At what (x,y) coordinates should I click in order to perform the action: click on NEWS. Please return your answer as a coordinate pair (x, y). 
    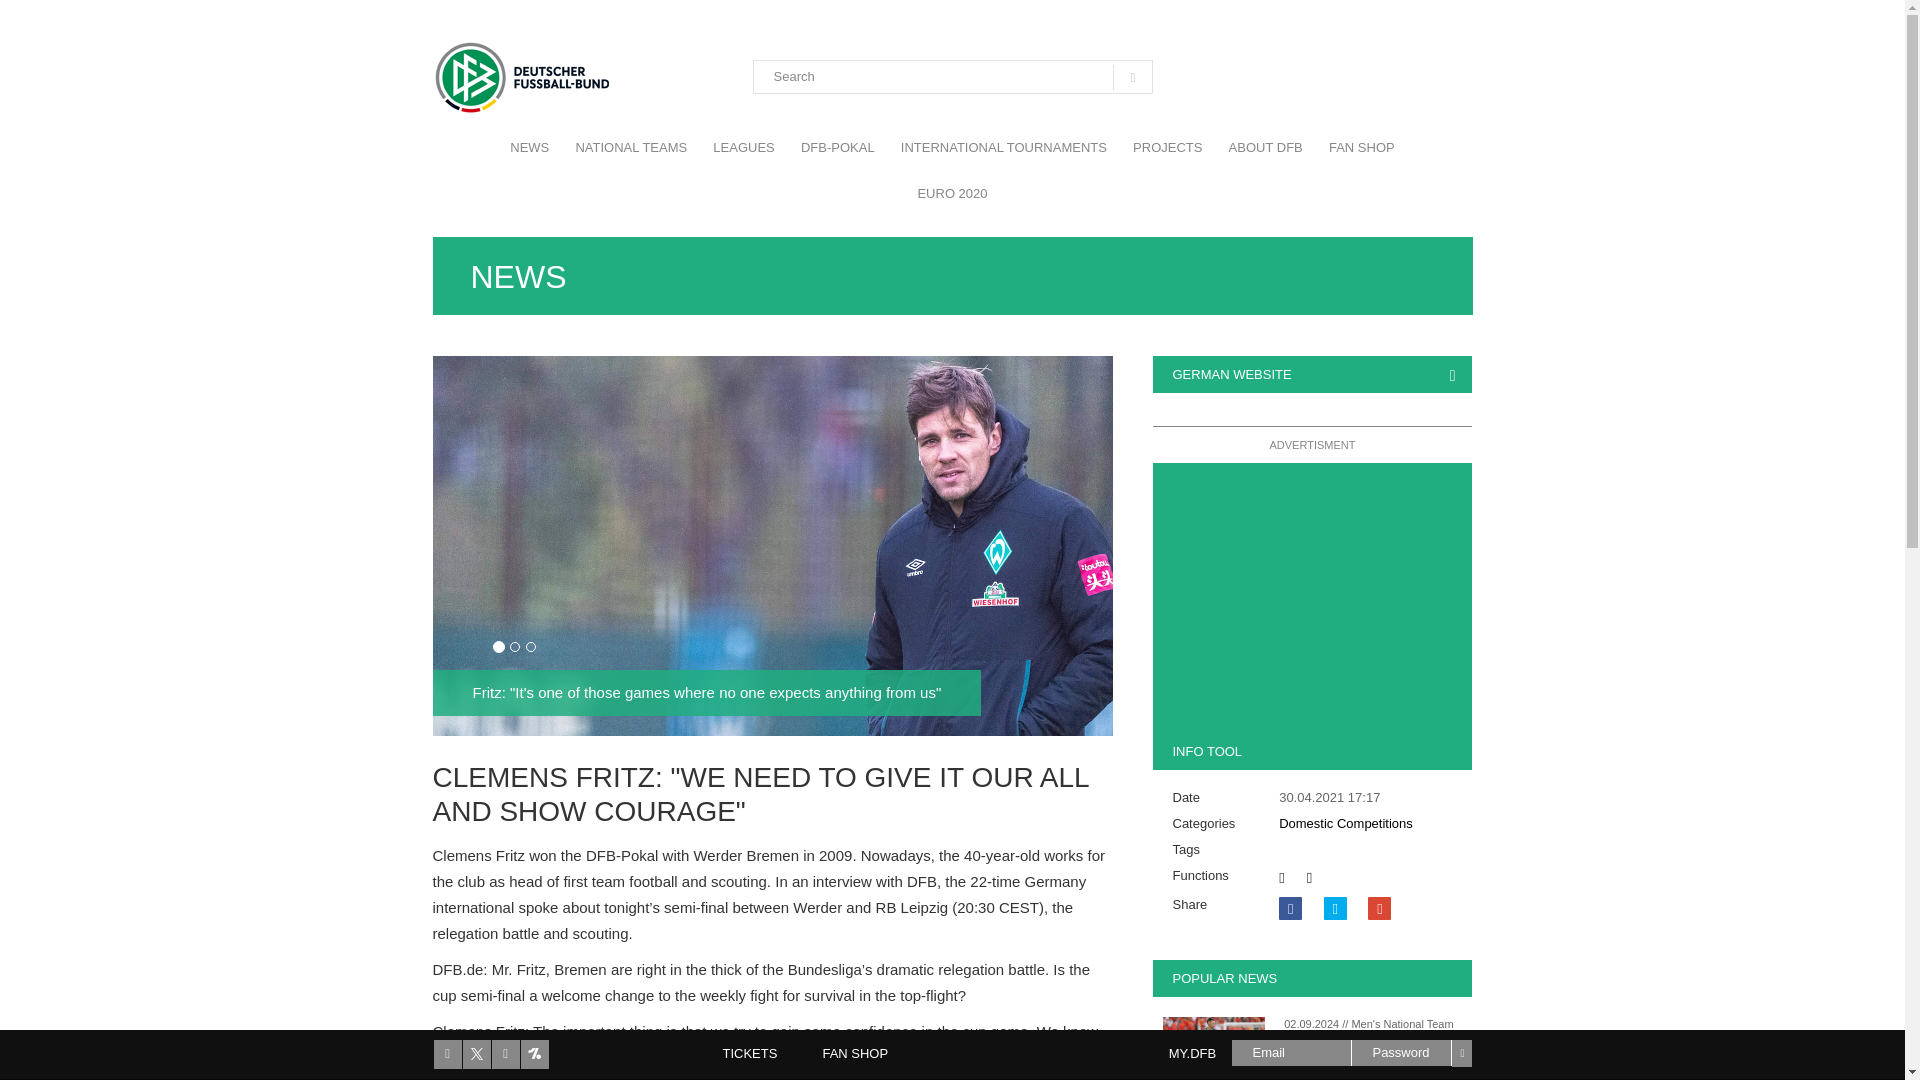
    Looking at the image, I should click on (530, 148).